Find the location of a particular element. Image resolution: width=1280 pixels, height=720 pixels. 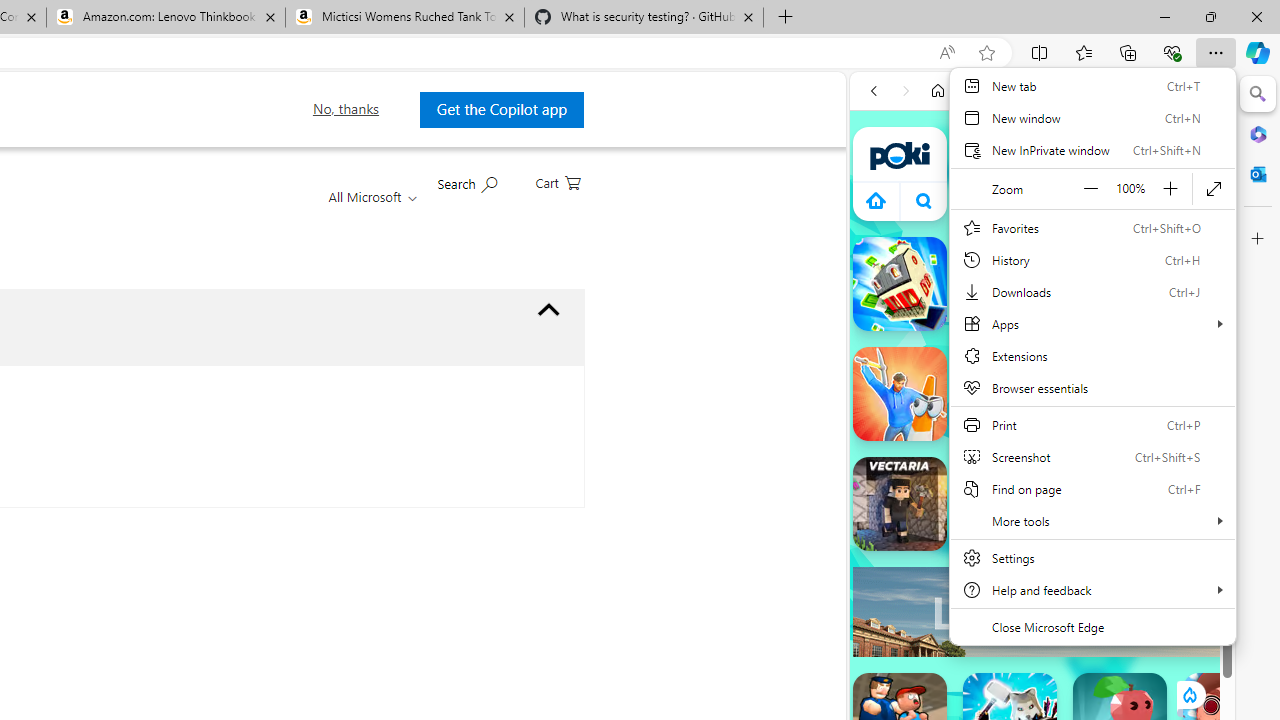

Shooting Games is located at coordinates (1042, 518).